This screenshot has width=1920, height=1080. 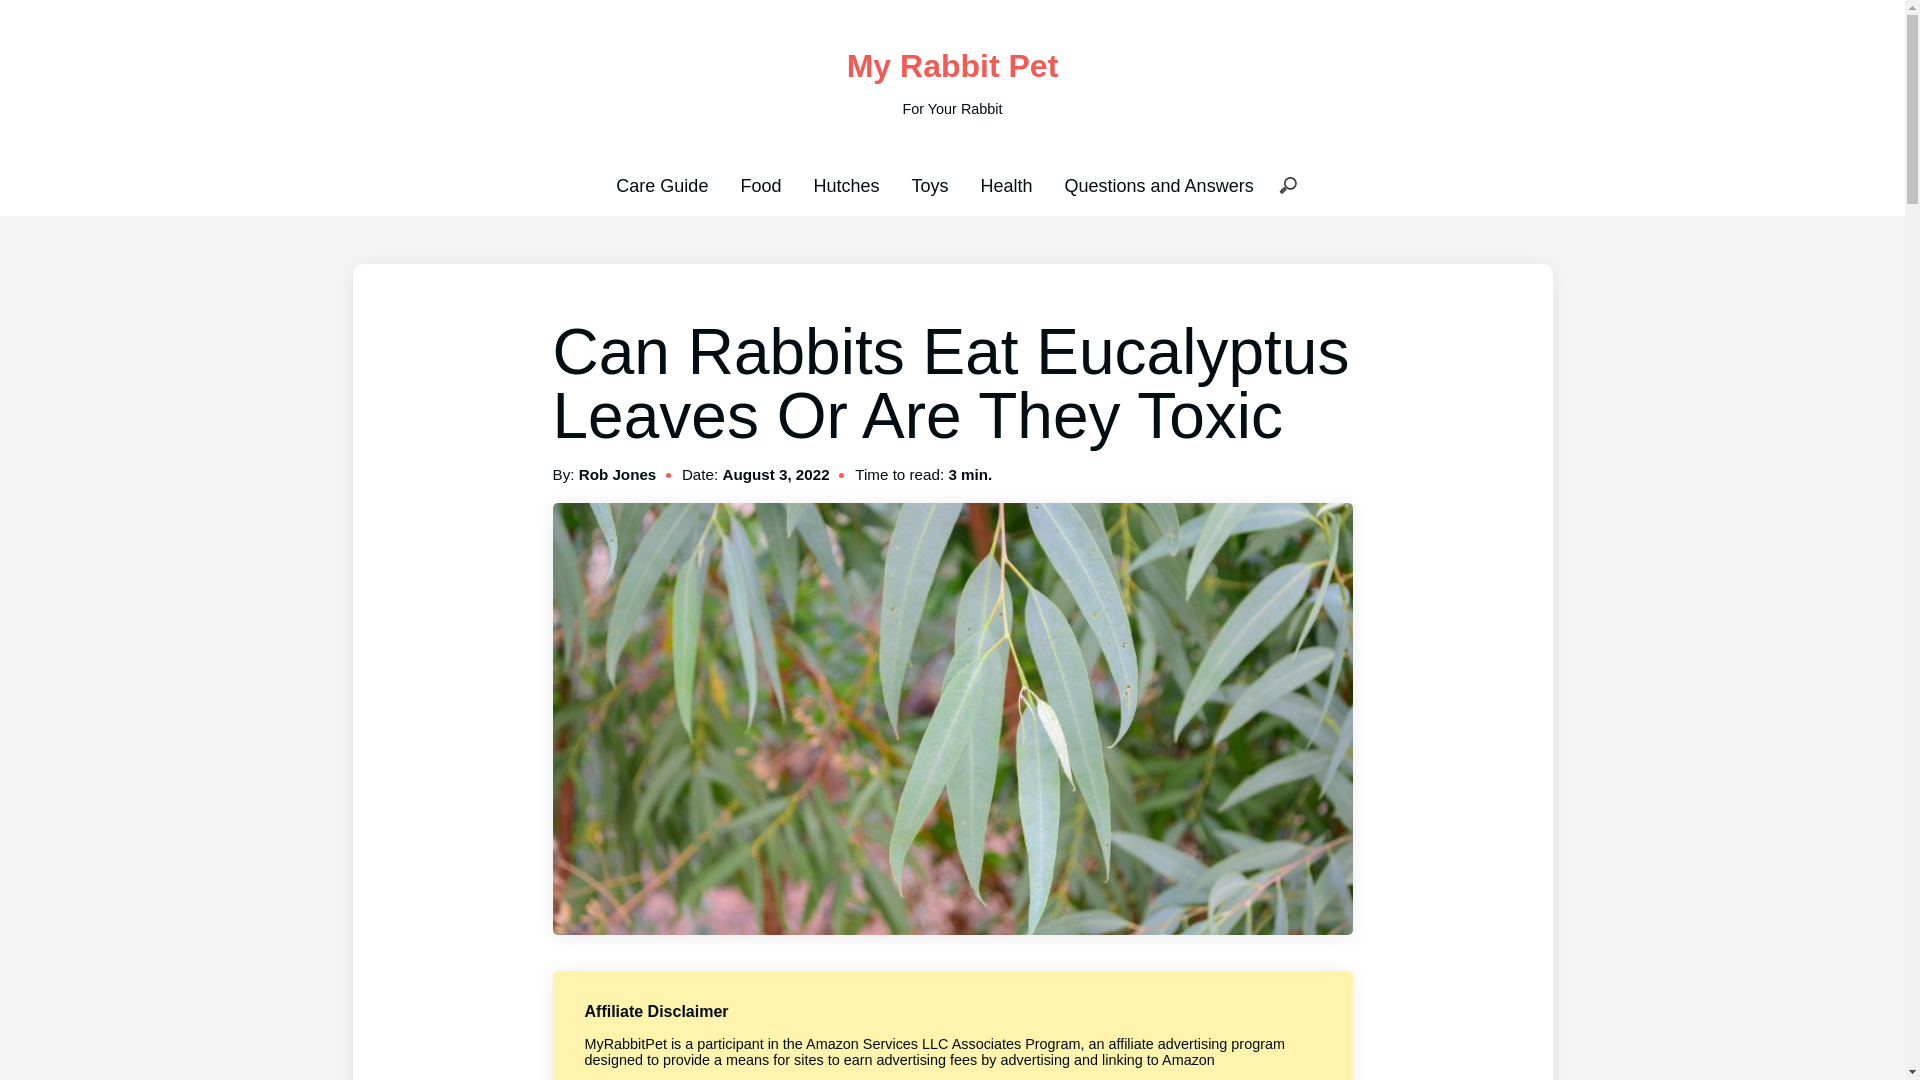 I want to click on Food, so click(x=760, y=186).